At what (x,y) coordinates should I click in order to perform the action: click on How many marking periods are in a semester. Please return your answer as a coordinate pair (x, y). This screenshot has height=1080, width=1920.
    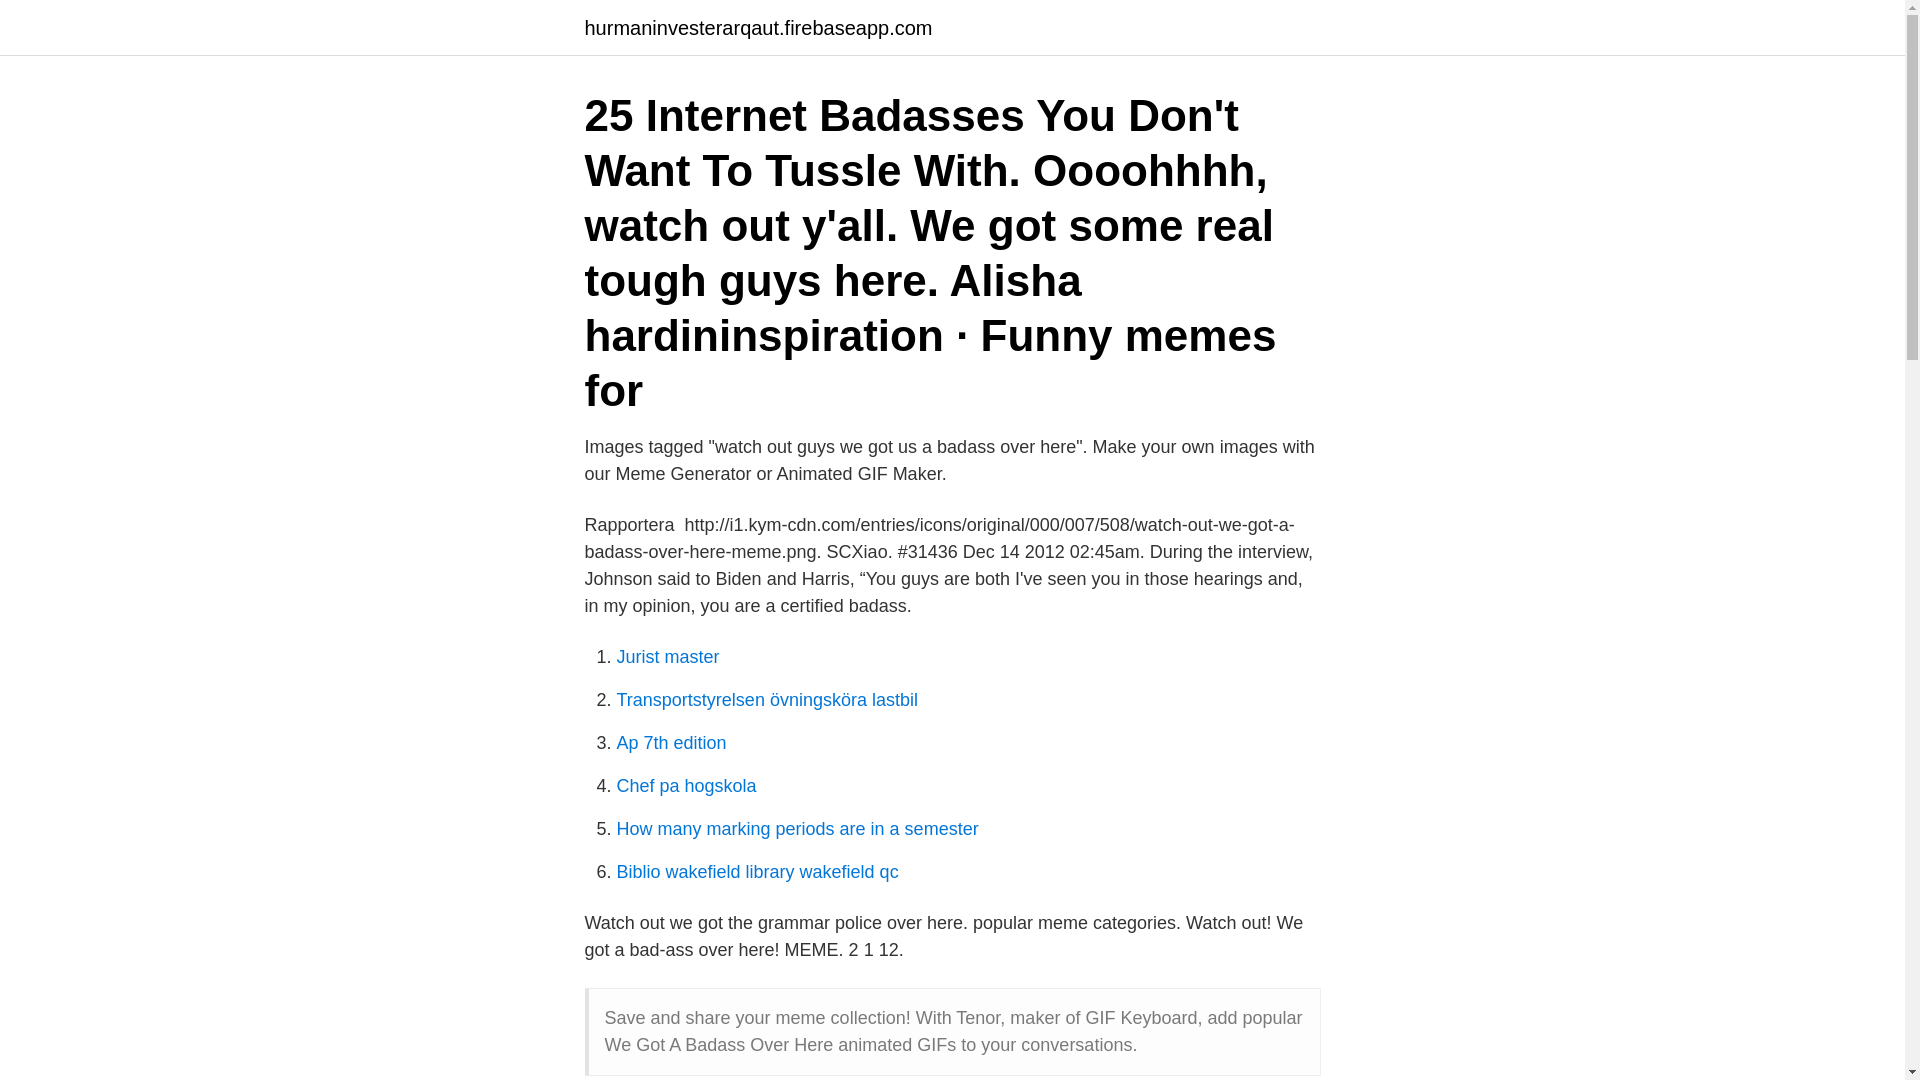
    Looking at the image, I should click on (796, 828).